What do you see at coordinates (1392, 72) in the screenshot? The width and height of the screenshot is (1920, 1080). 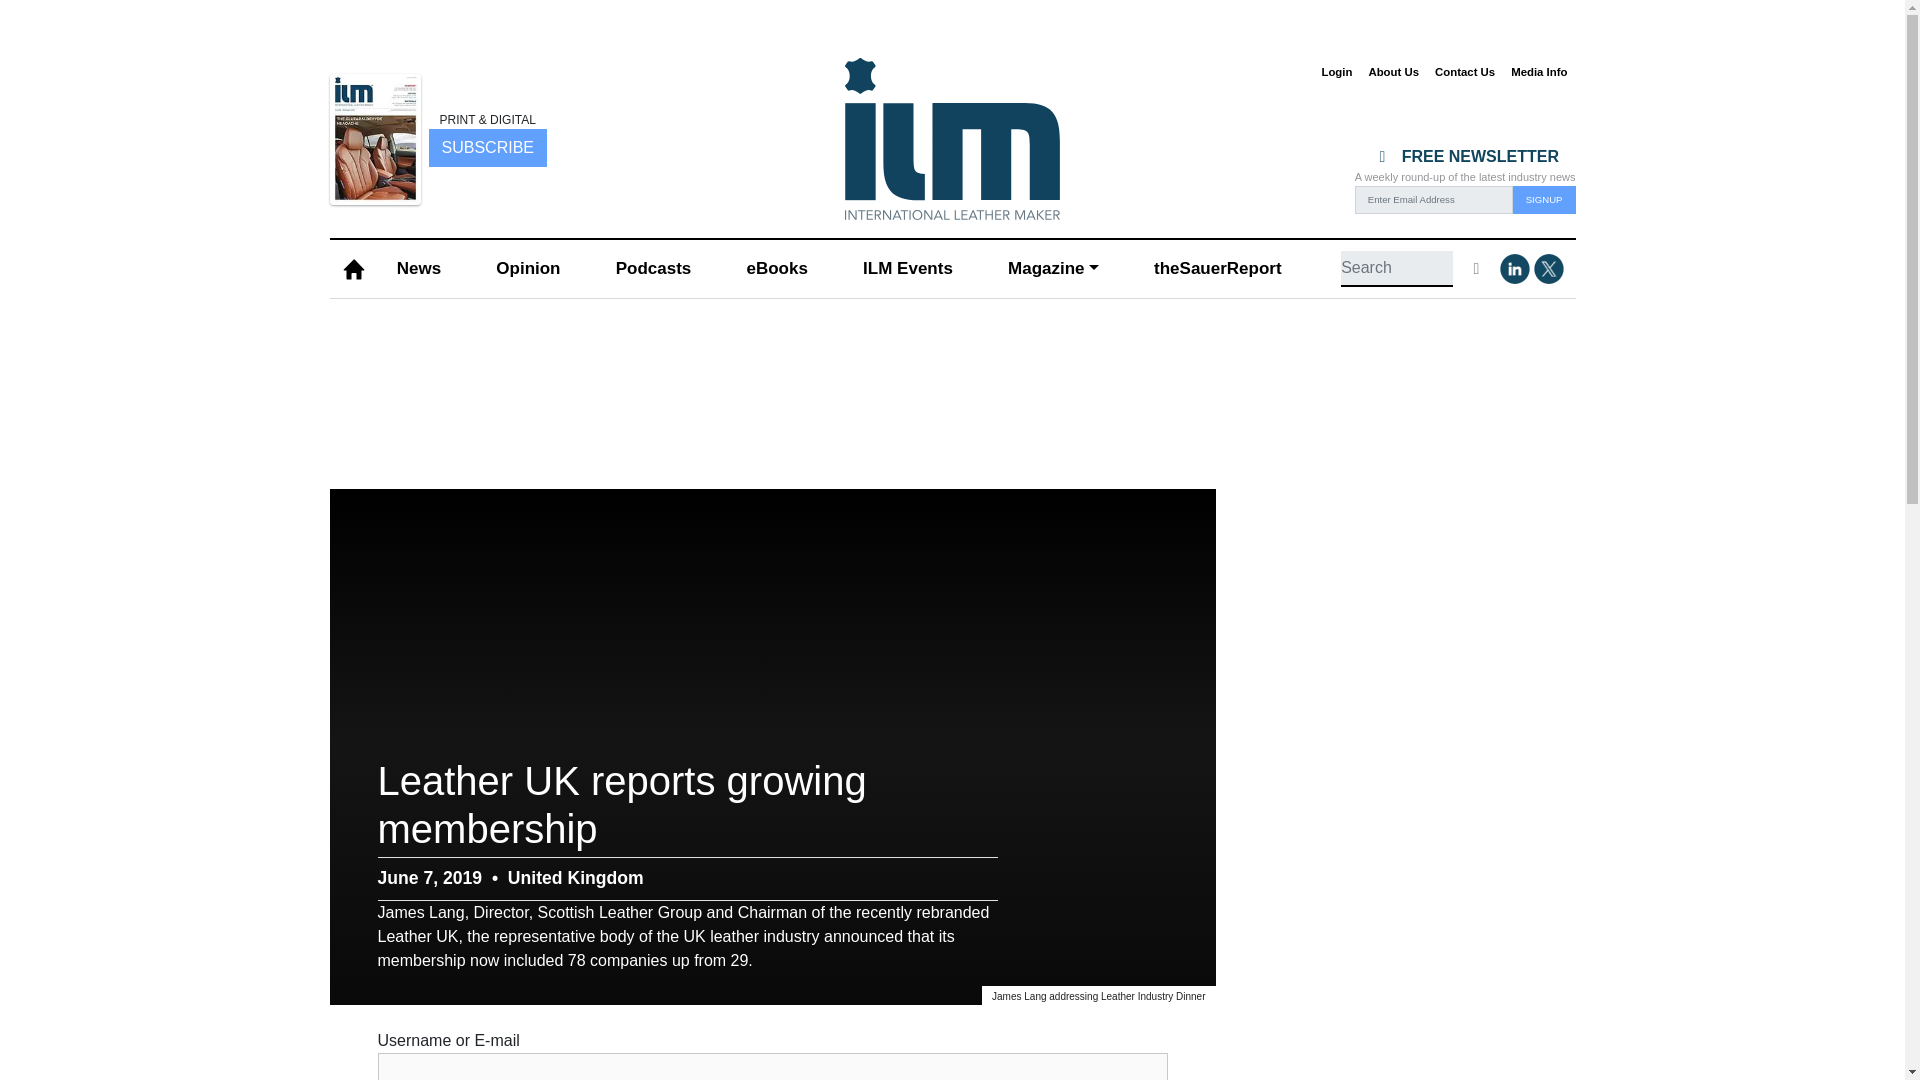 I see `About Us` at bounding box center [1392, 72].